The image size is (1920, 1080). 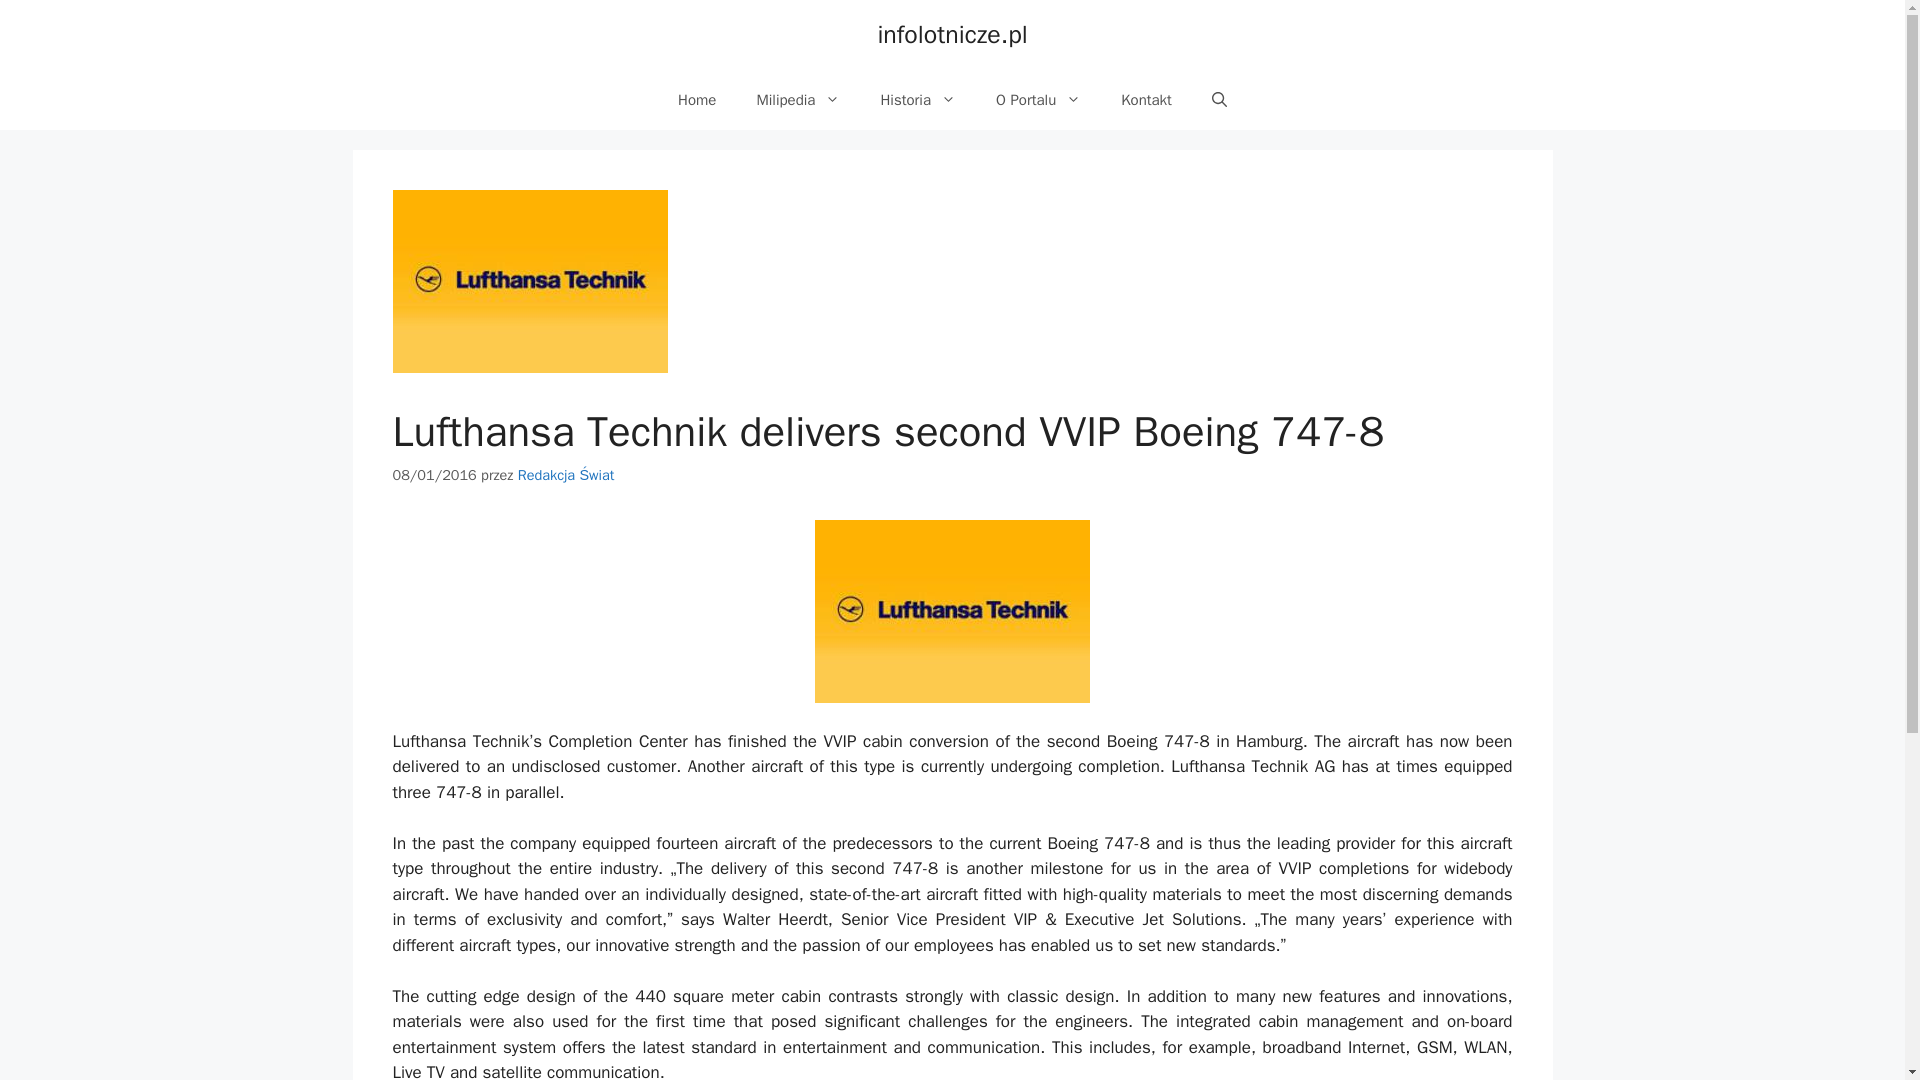 What do you see at coordinates (798, 100) in the screenshot?
I see `Milipedia` at bounding box center [798, 100].